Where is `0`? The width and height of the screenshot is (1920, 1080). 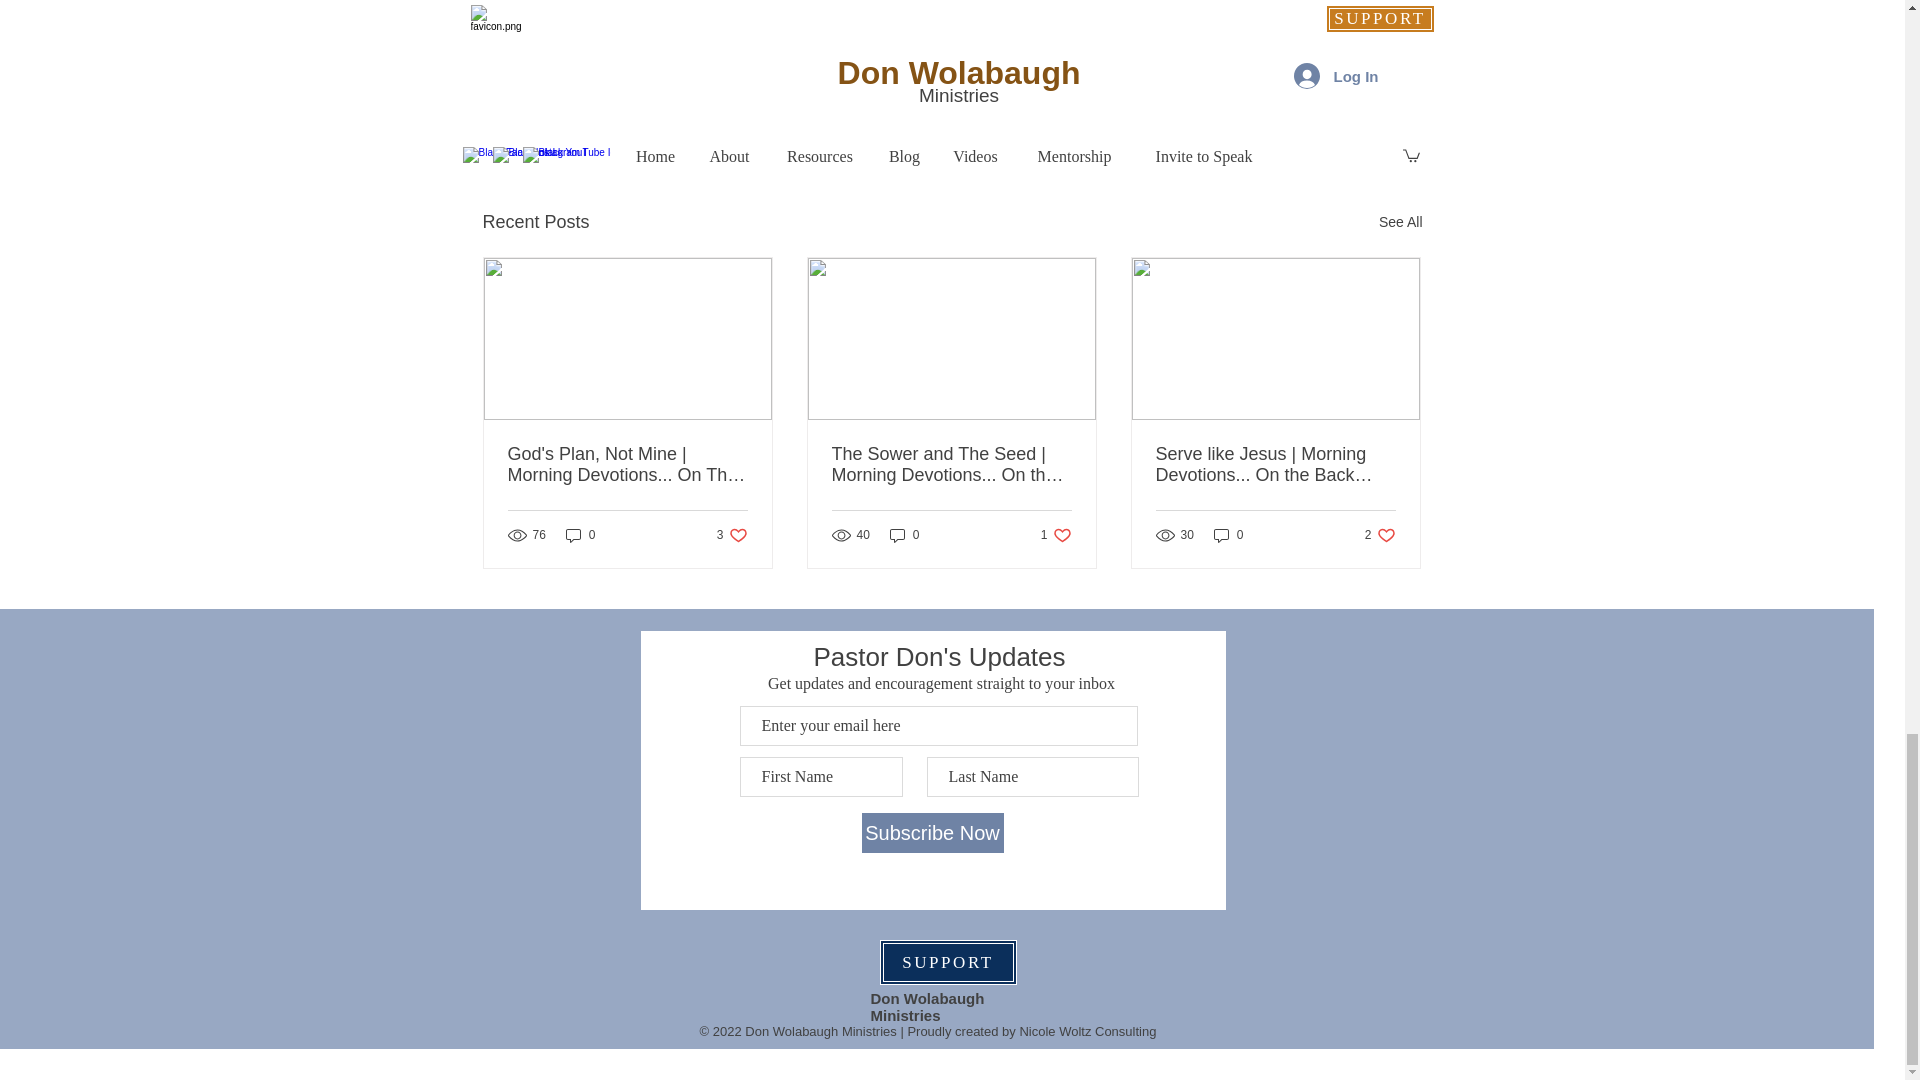 0 is located at coordinates (1226, 54).